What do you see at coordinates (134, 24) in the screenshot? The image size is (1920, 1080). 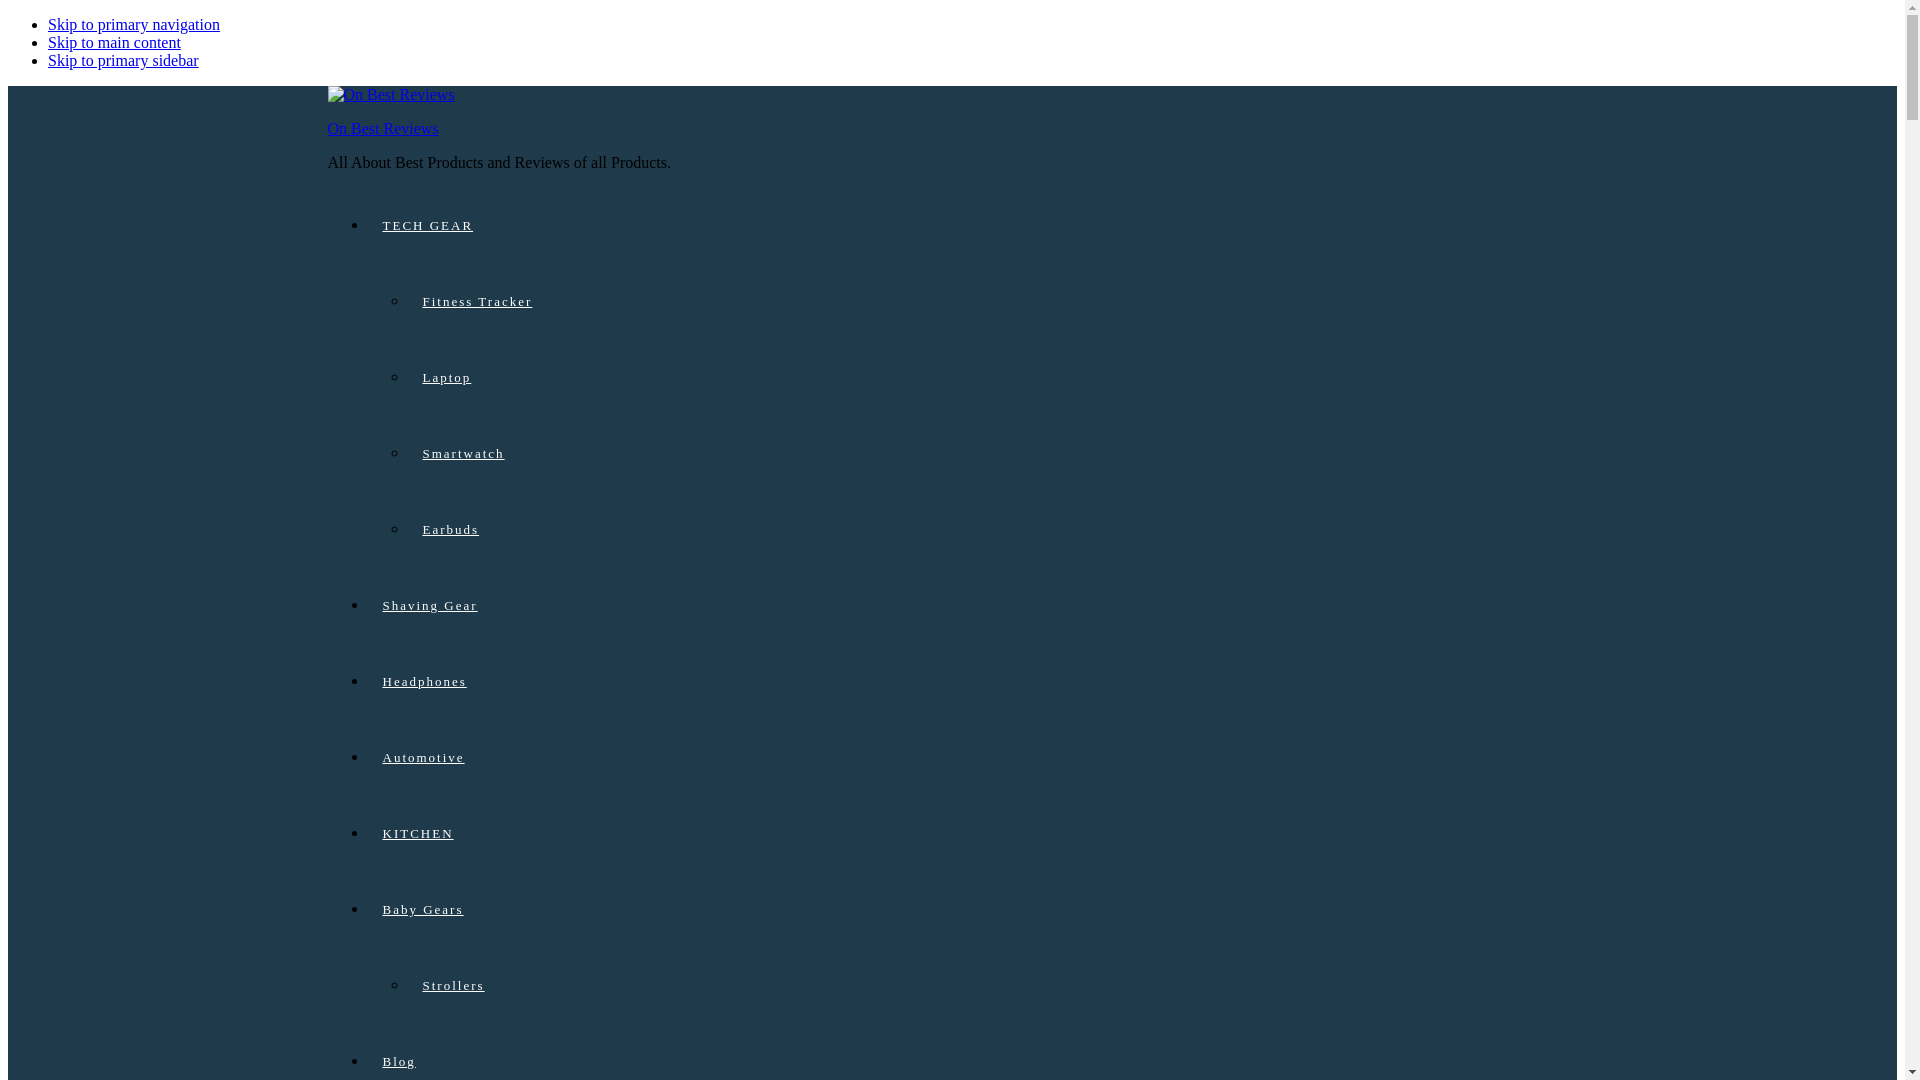 I see `Skip to primary navigation` at bounding box center [134, 24].